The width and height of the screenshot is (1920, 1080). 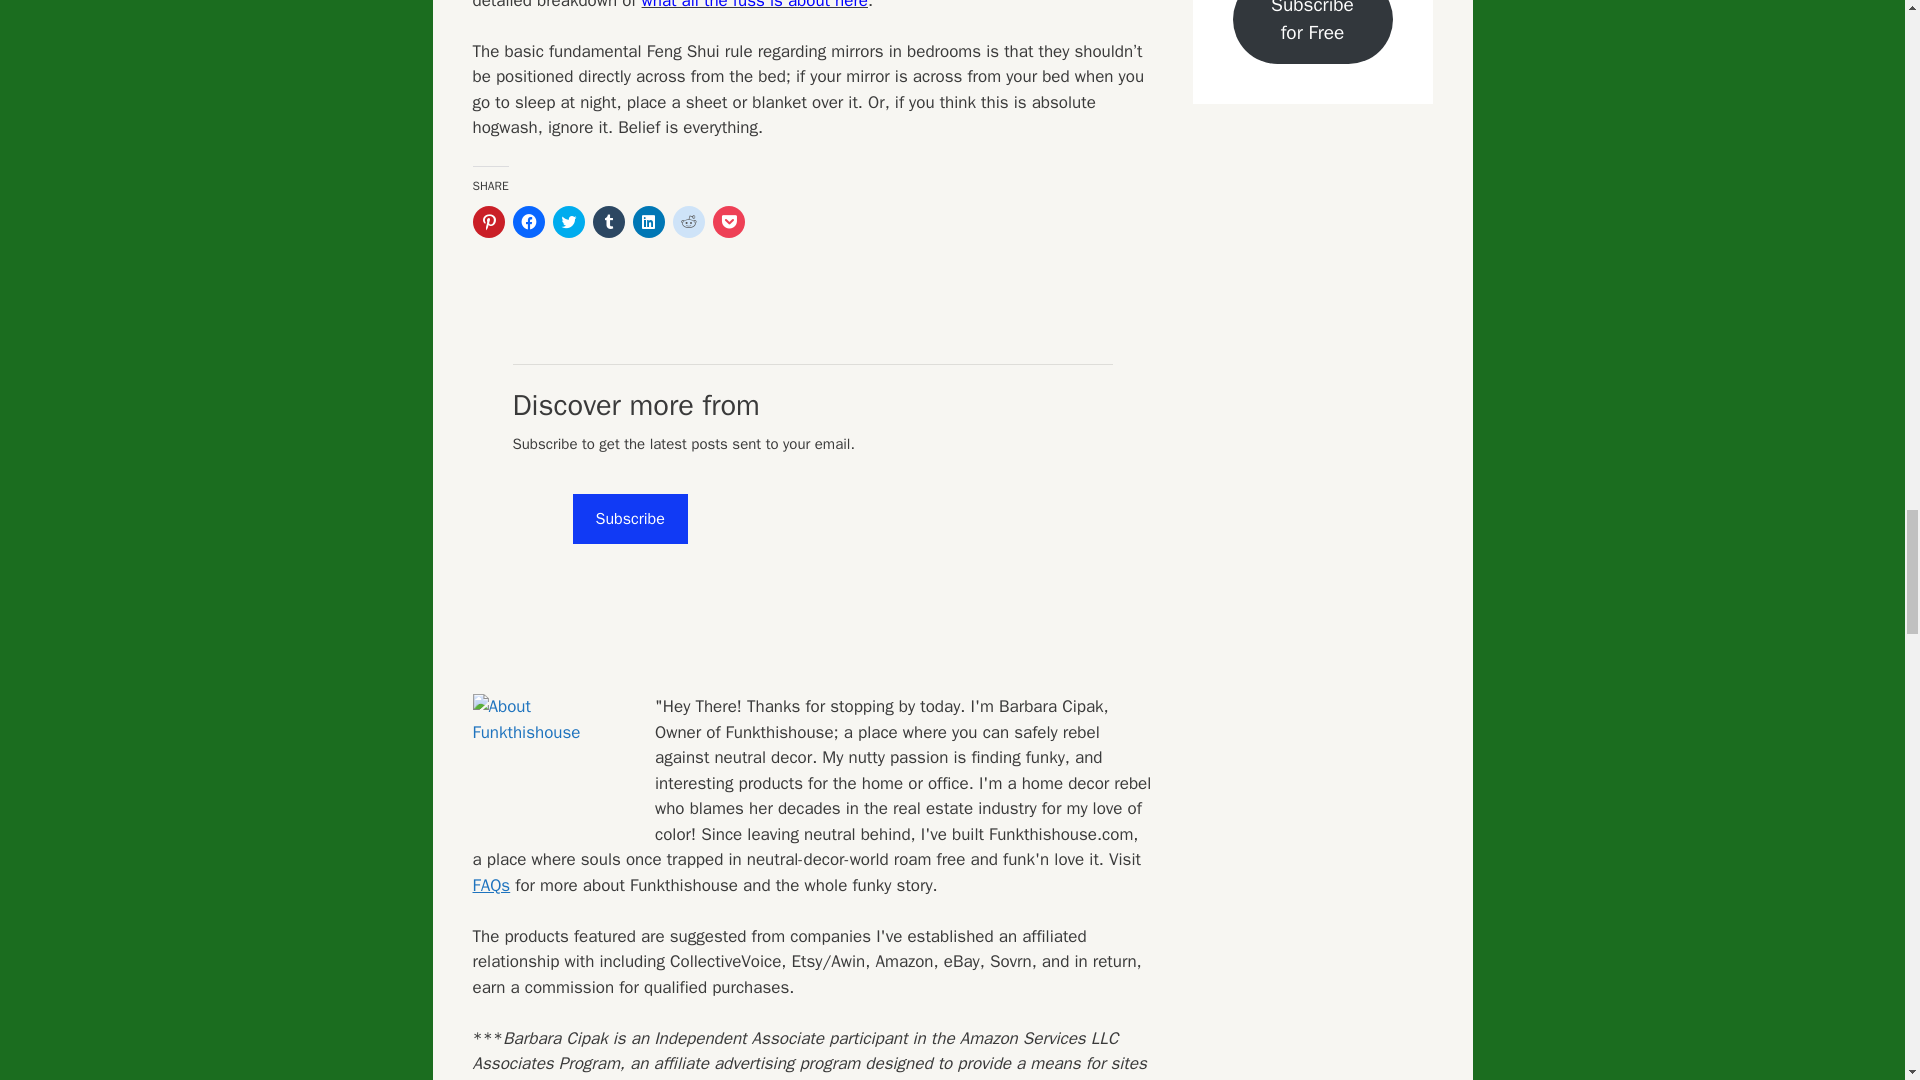 What do you see at coordinates (688, 222) in the screenshot?
I see `Click to share on Reddit` at bounding box center [688, 222].